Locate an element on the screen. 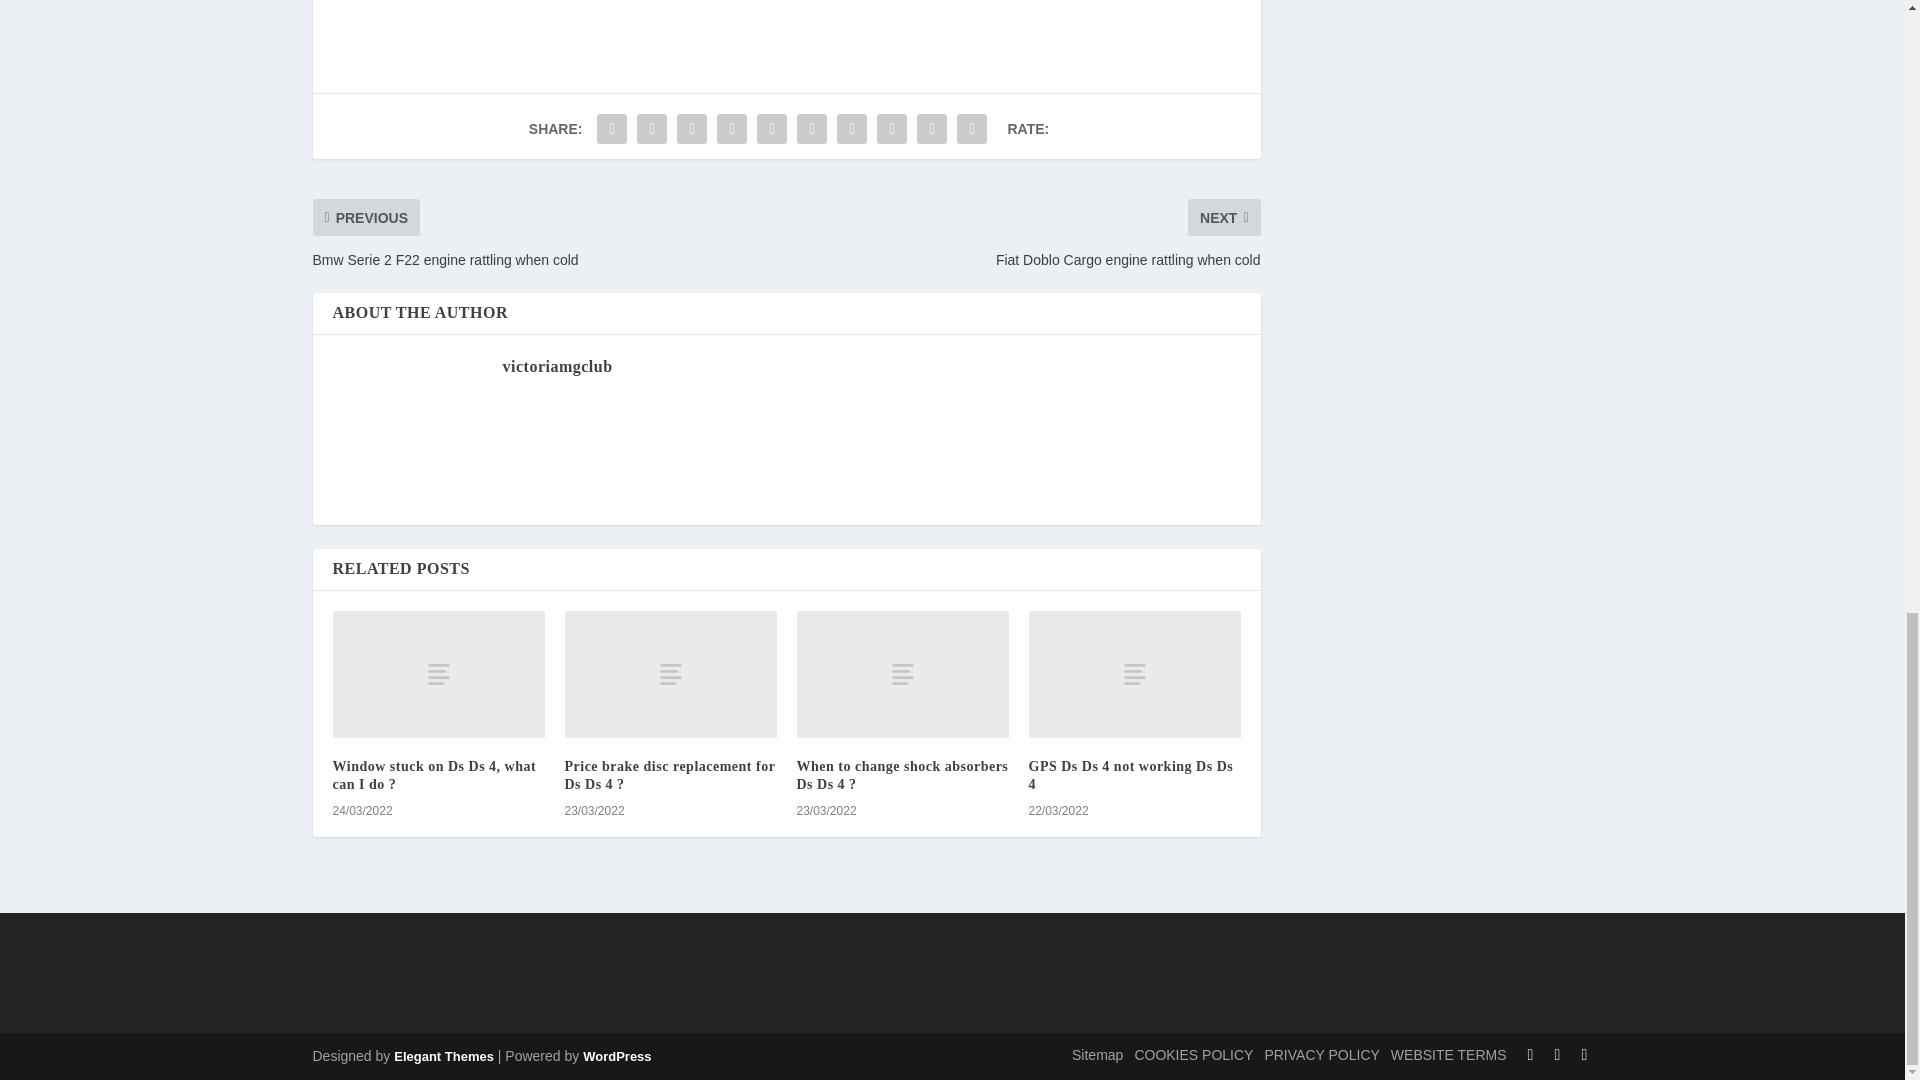 This screenshot has width=1920, height=1080. Share "Ds Ds 4 engine rattling when cold" via Email is located at coordinates (932, 129).